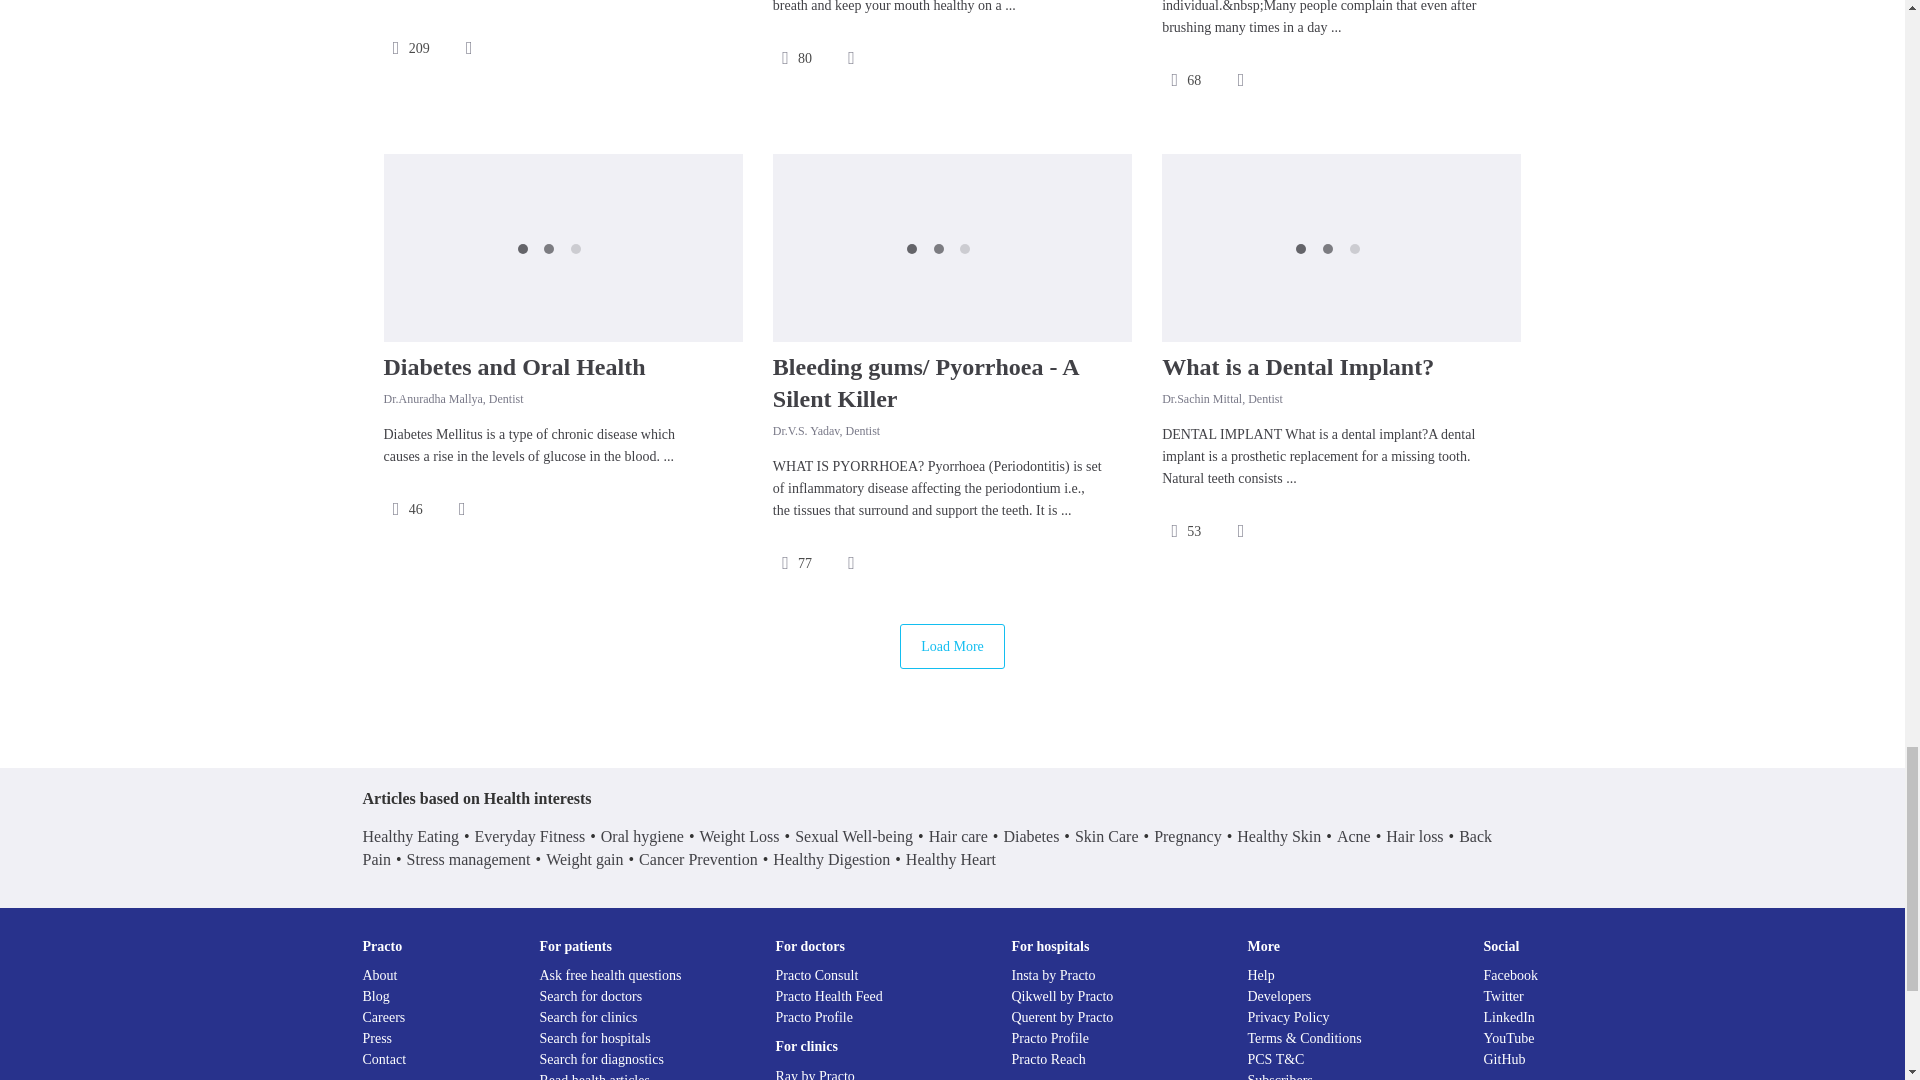 The width and height of the screenshot is (1920, 1080). Describe the element at coordinates (602, 1059) in the screenshot. I see `Search for diagnostics` at that location.